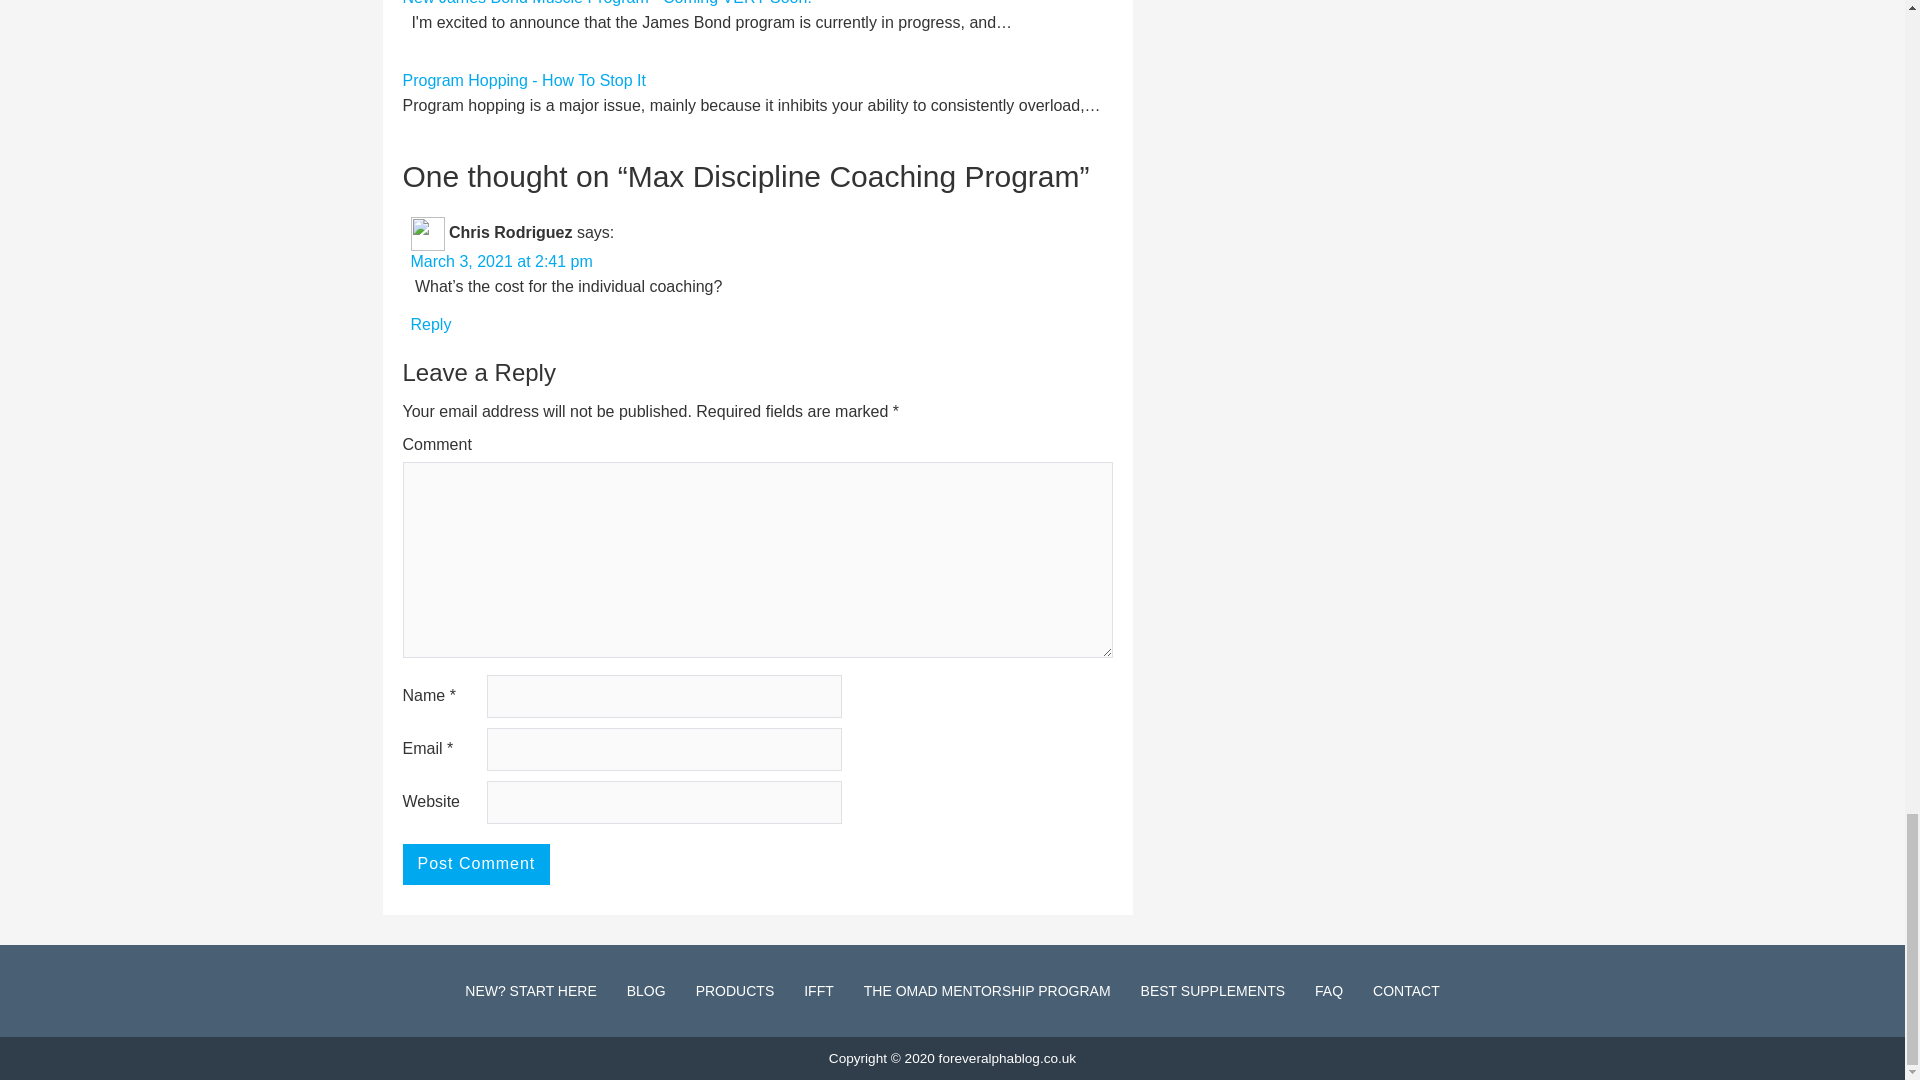 The image size is (1920, 1080). I want to click on CONTACT, so click(1406, 990).